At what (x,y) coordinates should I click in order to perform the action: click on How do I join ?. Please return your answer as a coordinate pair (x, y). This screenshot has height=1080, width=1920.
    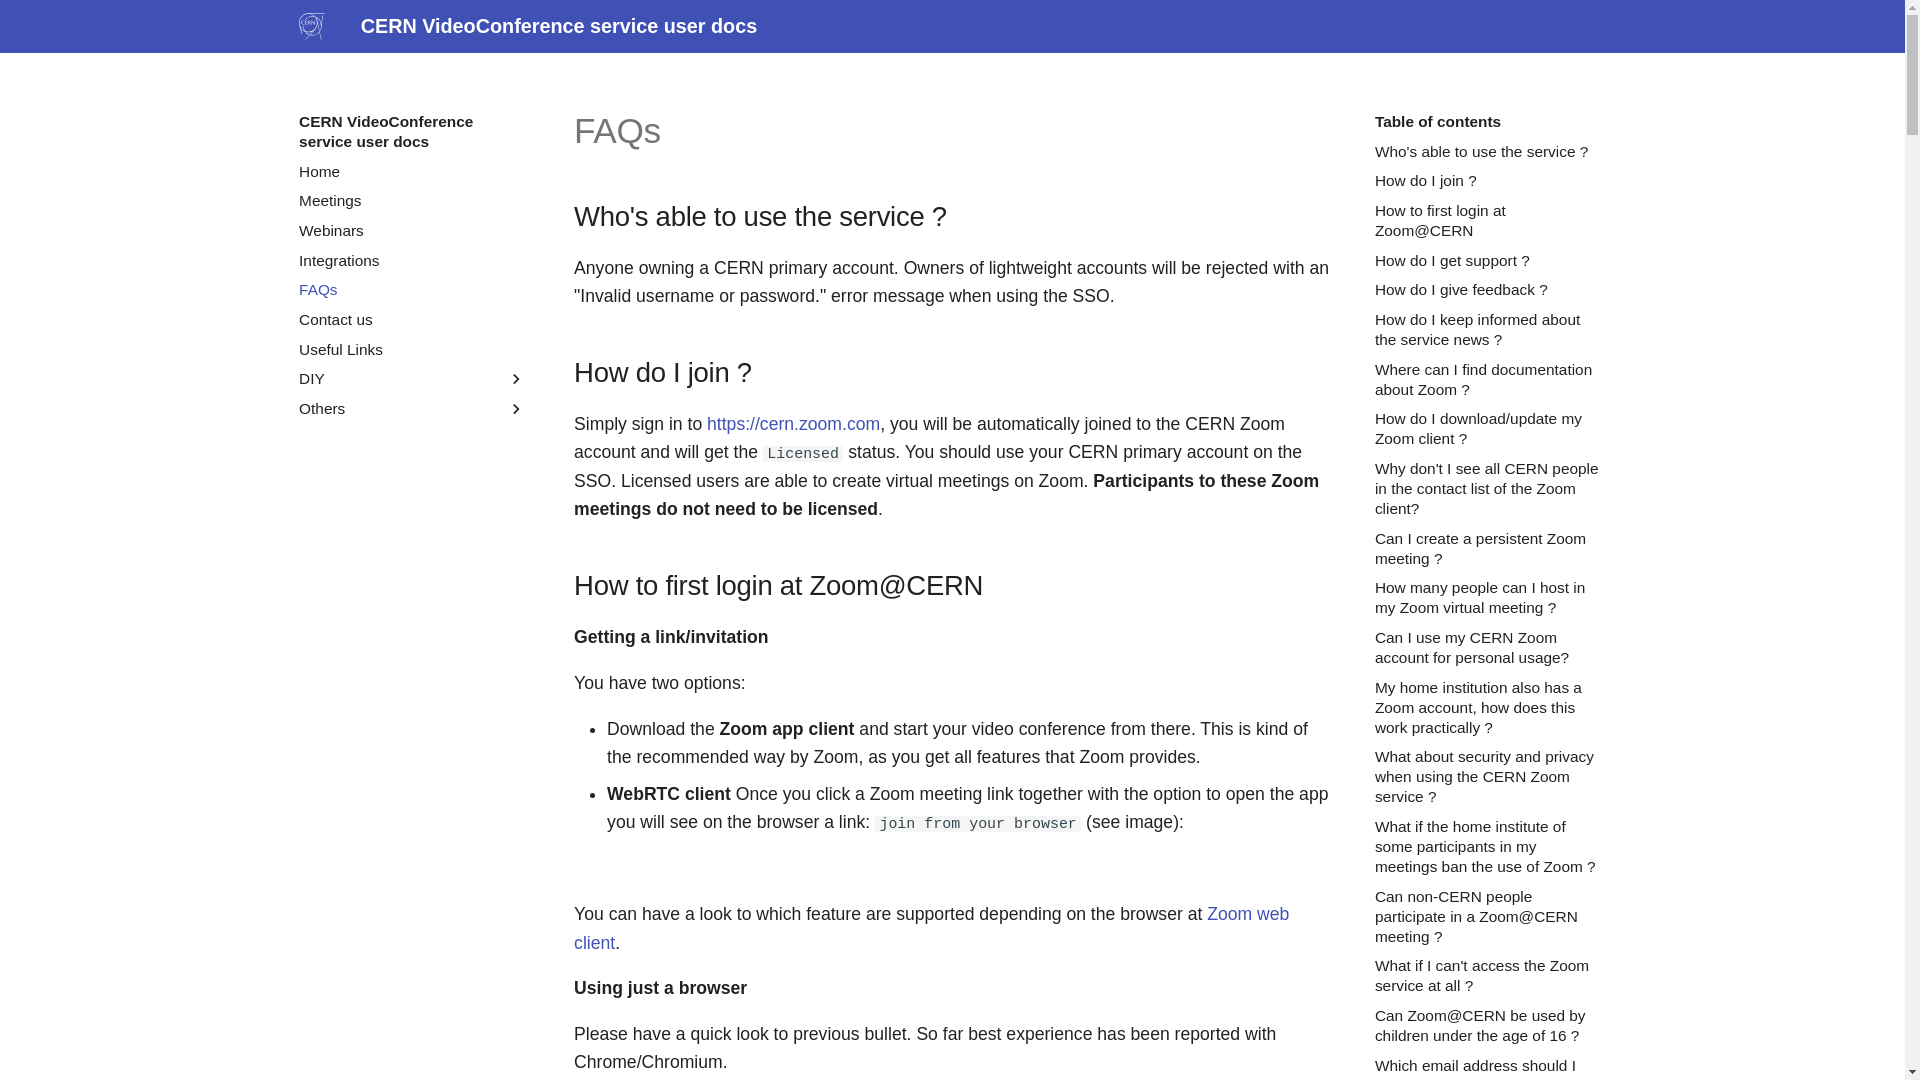
    Looking at the image, I should click on (1488, 181).